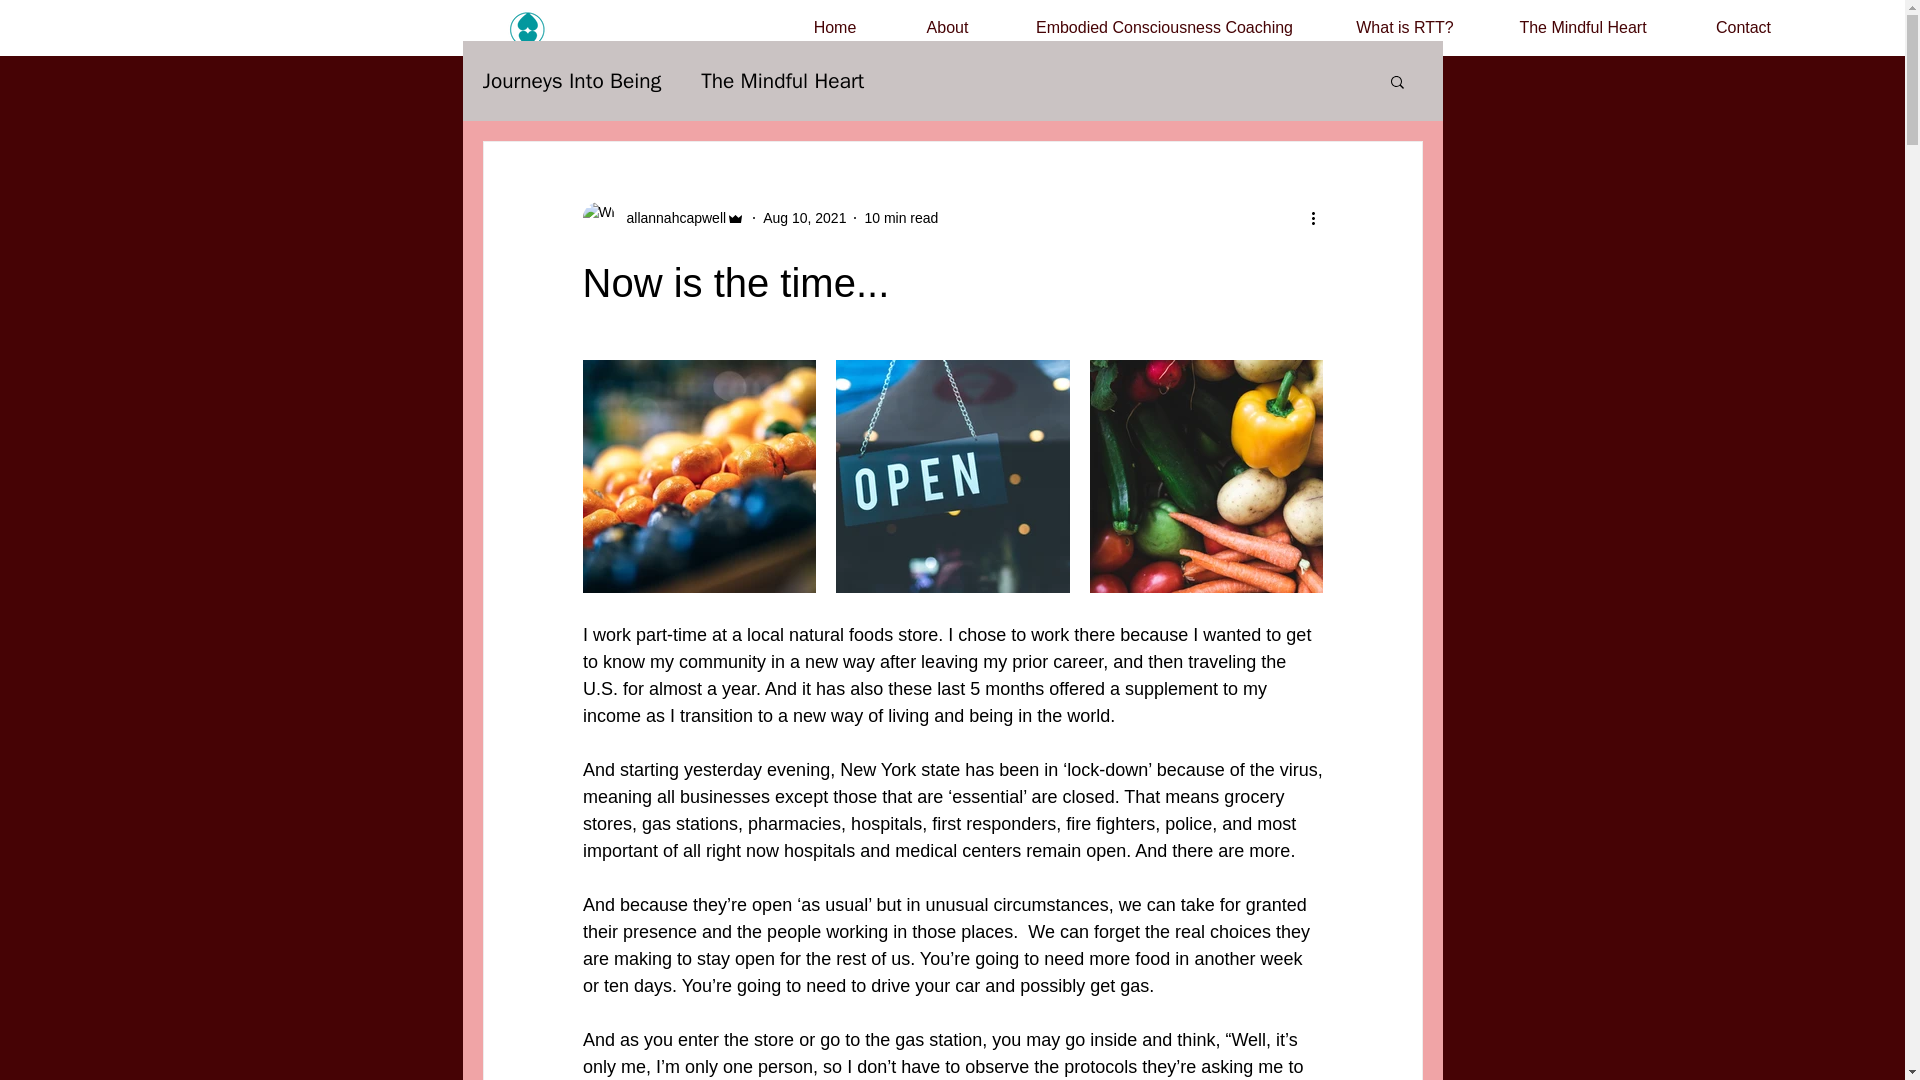 The height and width of the screenshot is (1080, 1920). I want to click on About, so click(947, 28).